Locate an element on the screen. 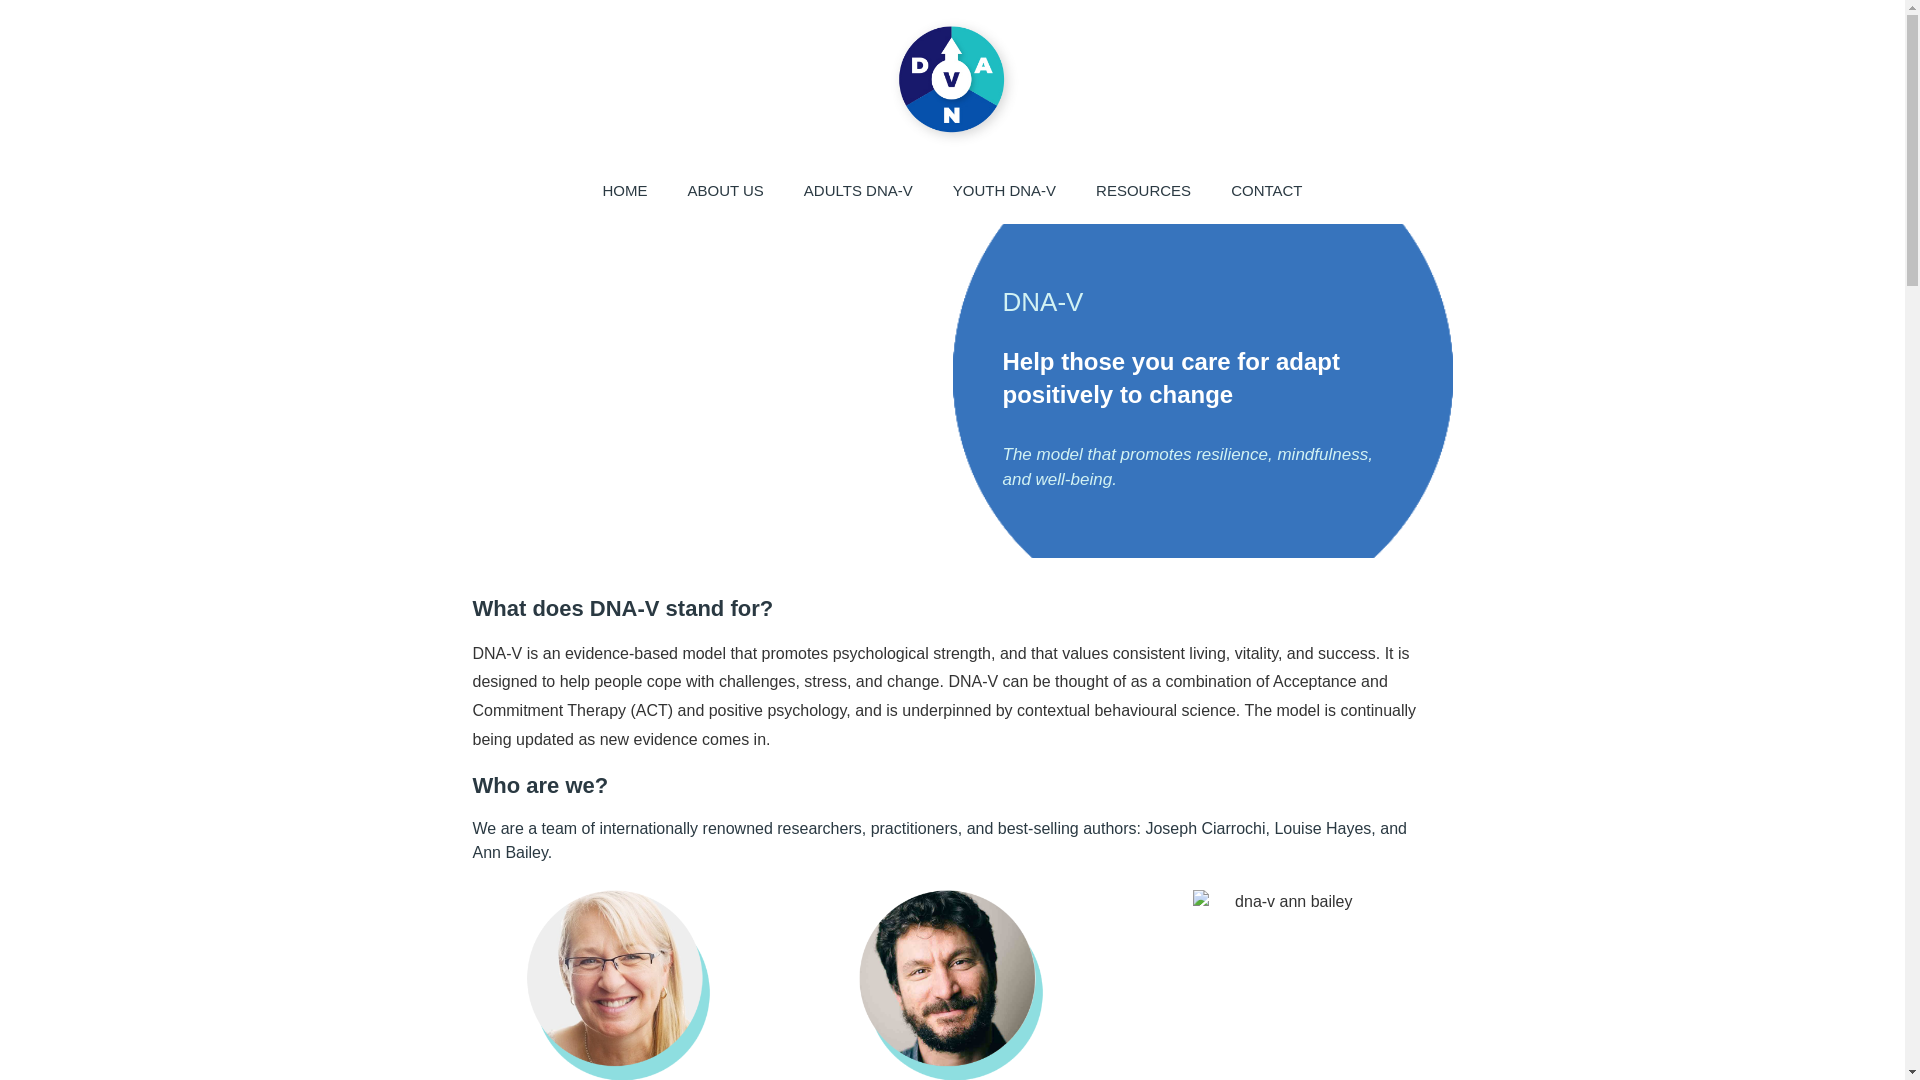 Image resolution: width=1920 pixels, height=1080 pixels. RESOURCES is located at coordinates (1143, 190).